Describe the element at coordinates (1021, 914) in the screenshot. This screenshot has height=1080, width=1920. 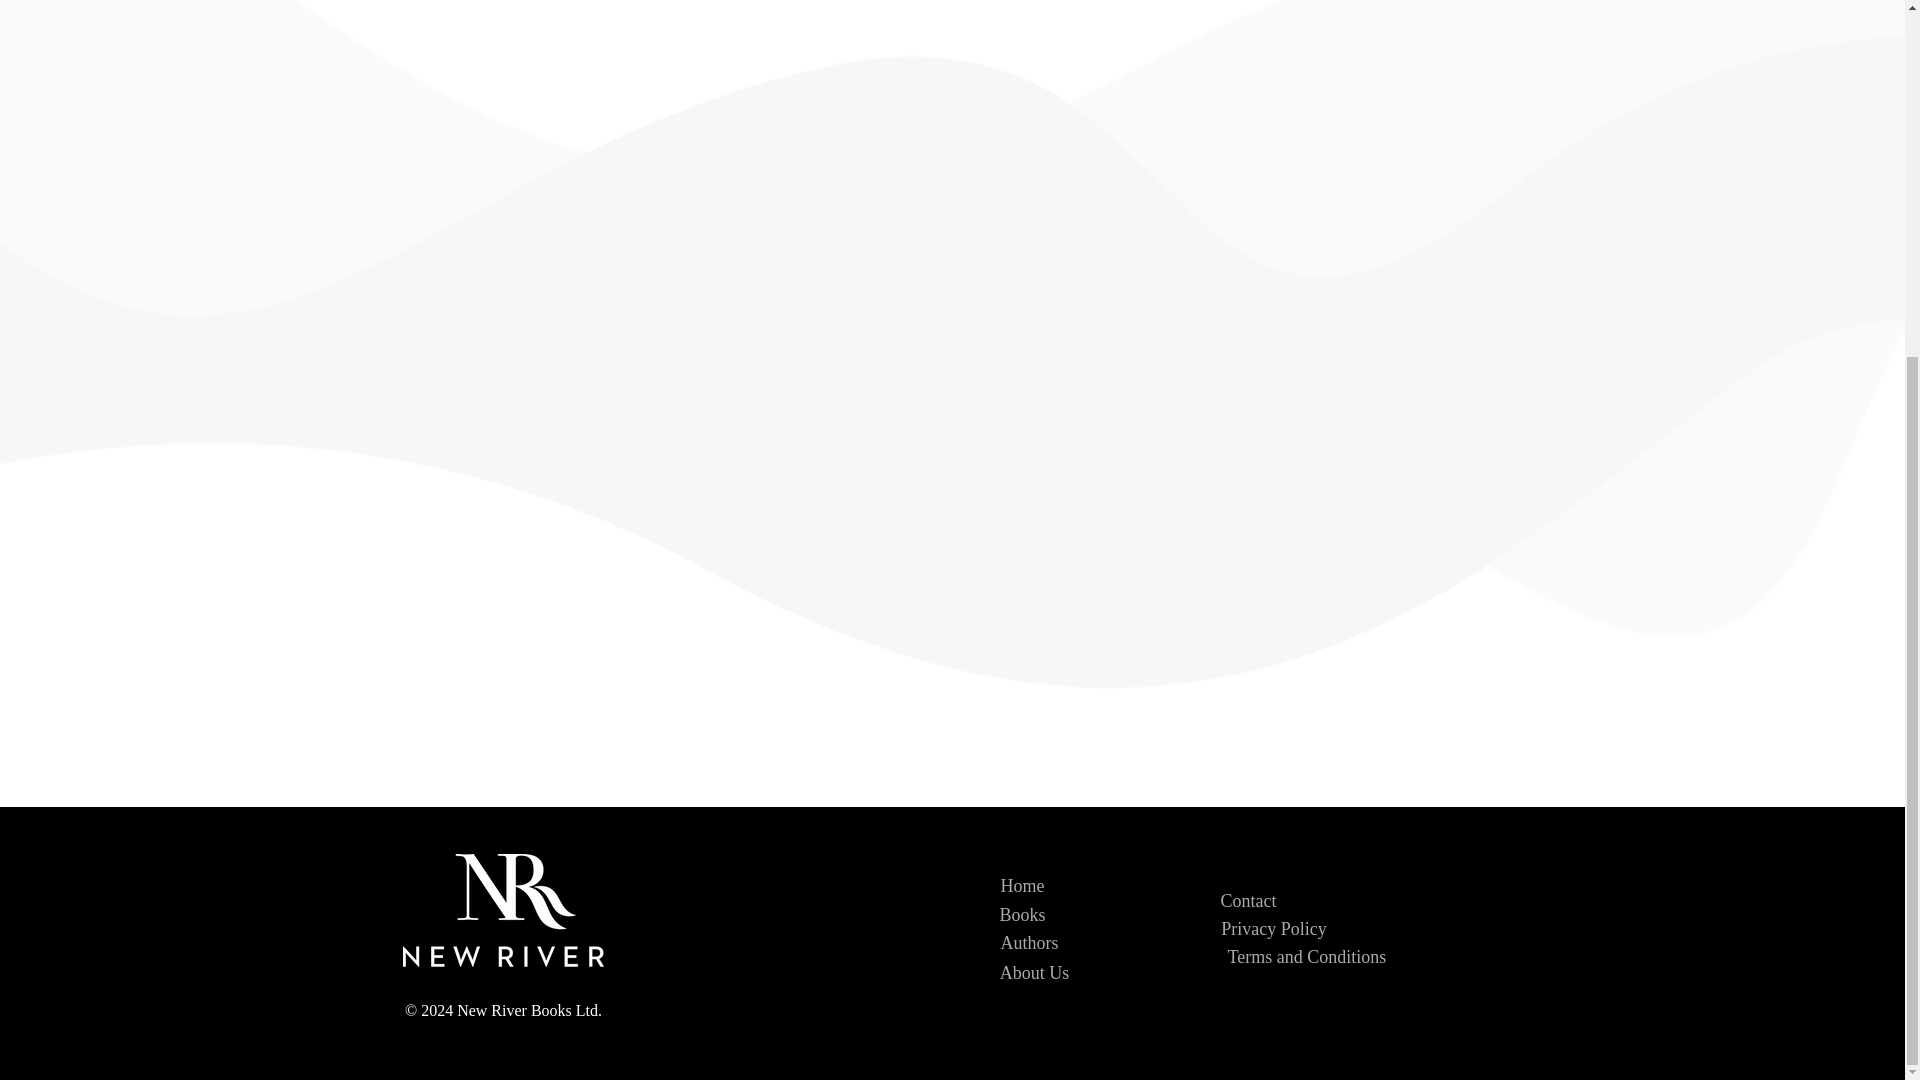
I see `Books` at that location.